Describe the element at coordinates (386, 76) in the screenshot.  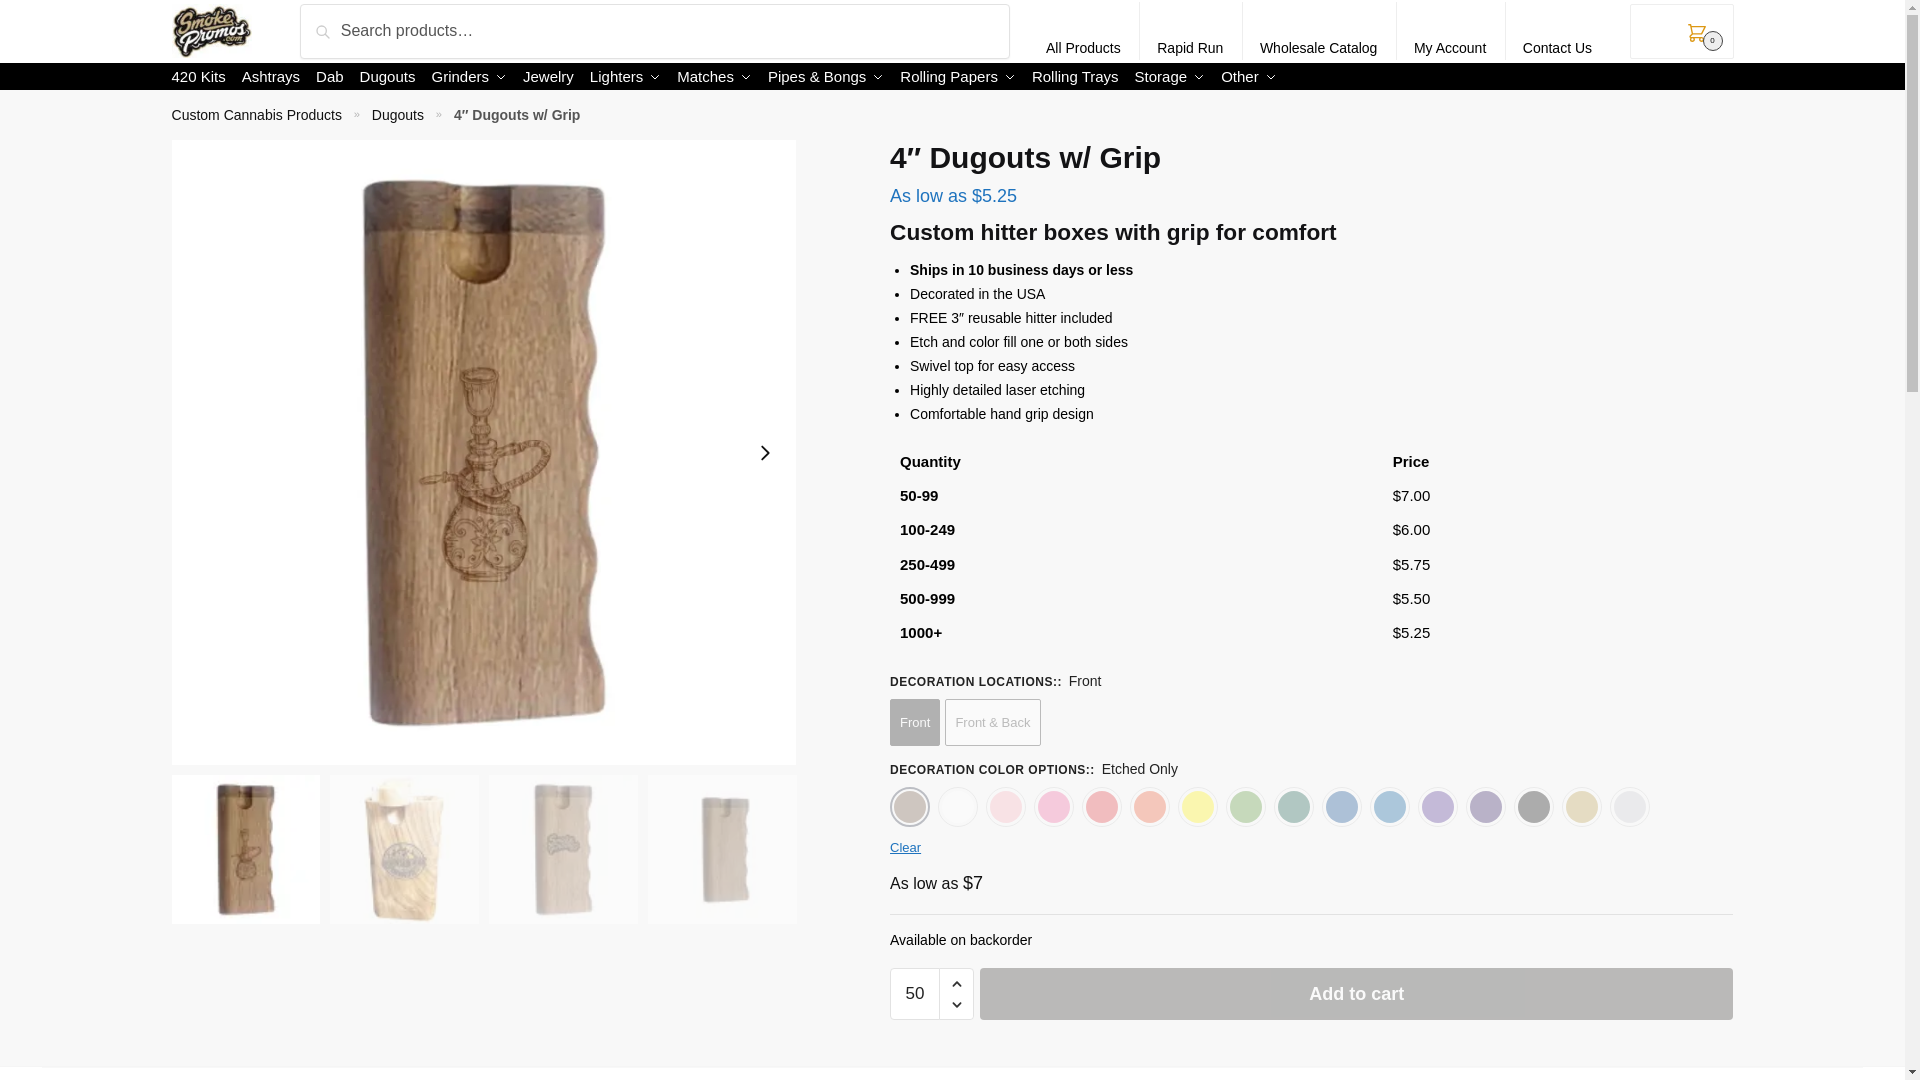
I see `Custom Wood Dugouts` at that location.